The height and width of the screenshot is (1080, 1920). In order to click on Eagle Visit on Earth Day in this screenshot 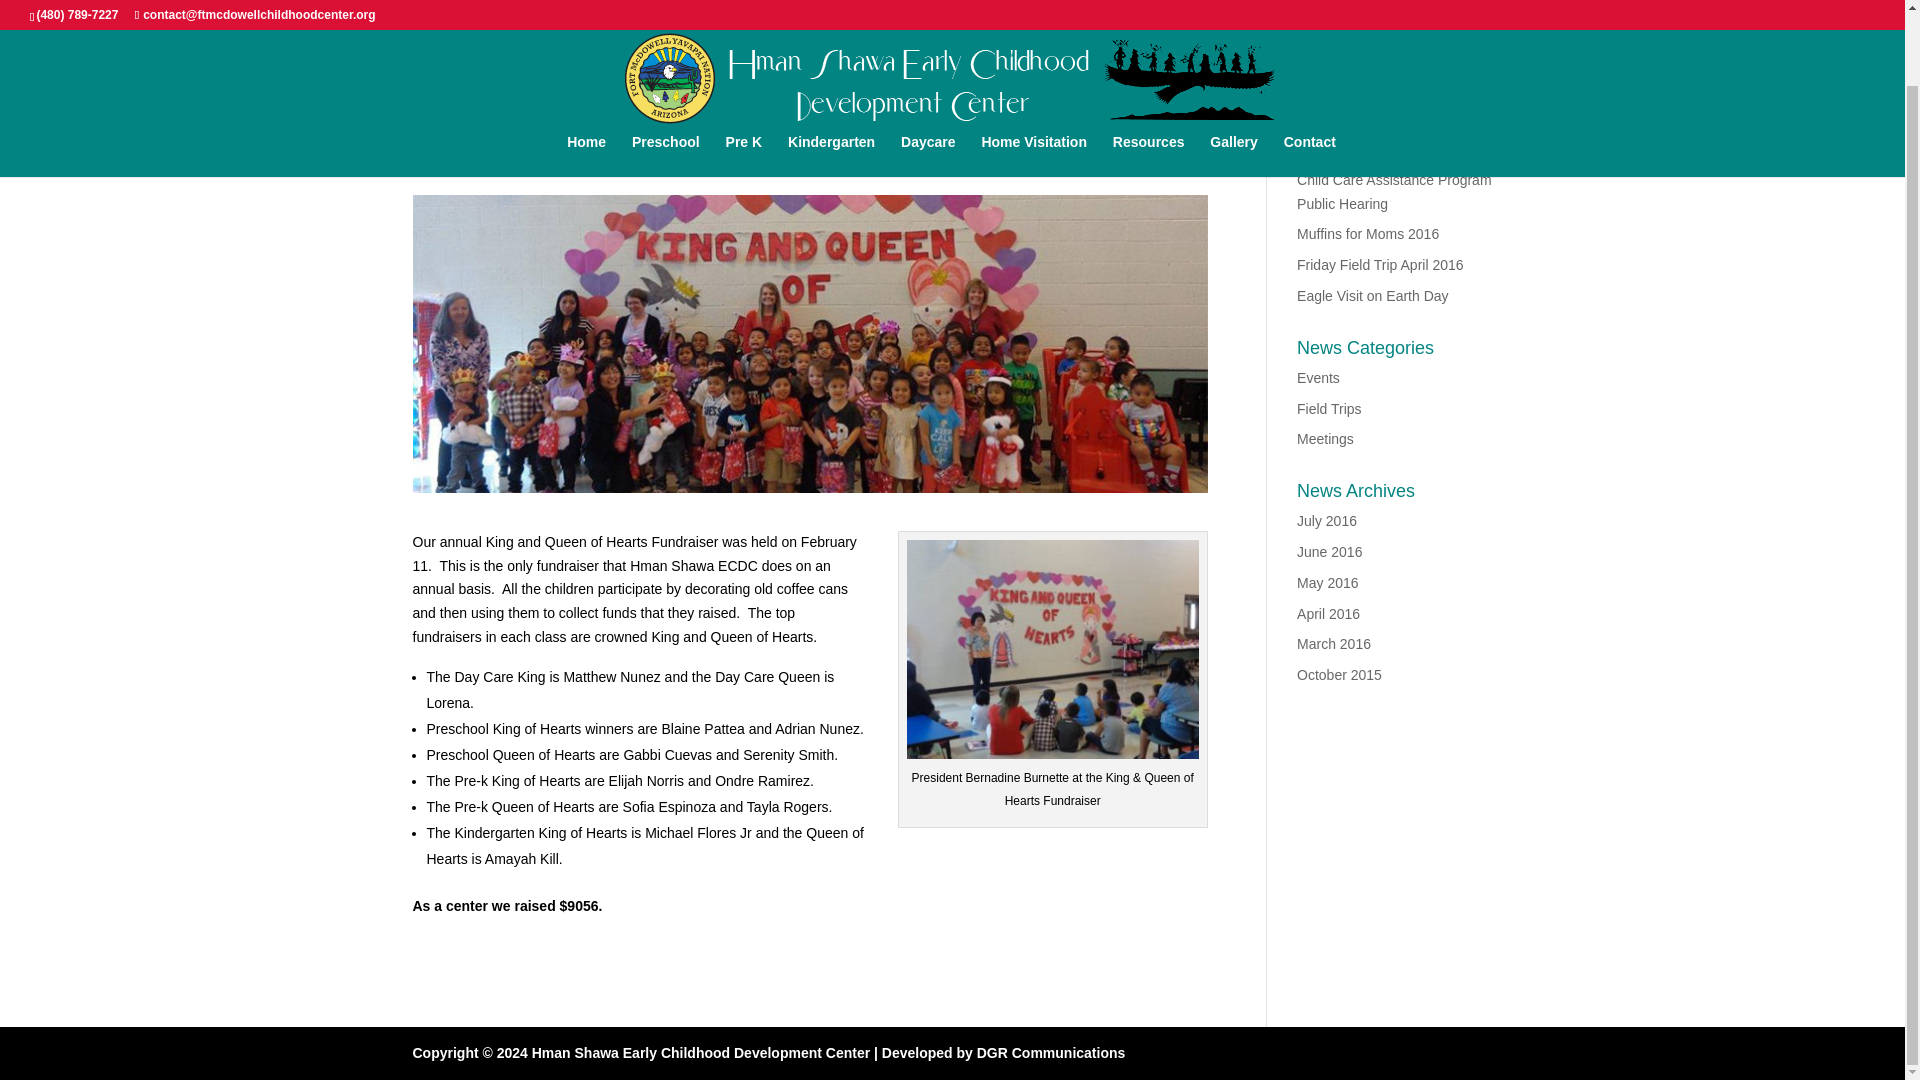, I will do `click(1373, 296)`.